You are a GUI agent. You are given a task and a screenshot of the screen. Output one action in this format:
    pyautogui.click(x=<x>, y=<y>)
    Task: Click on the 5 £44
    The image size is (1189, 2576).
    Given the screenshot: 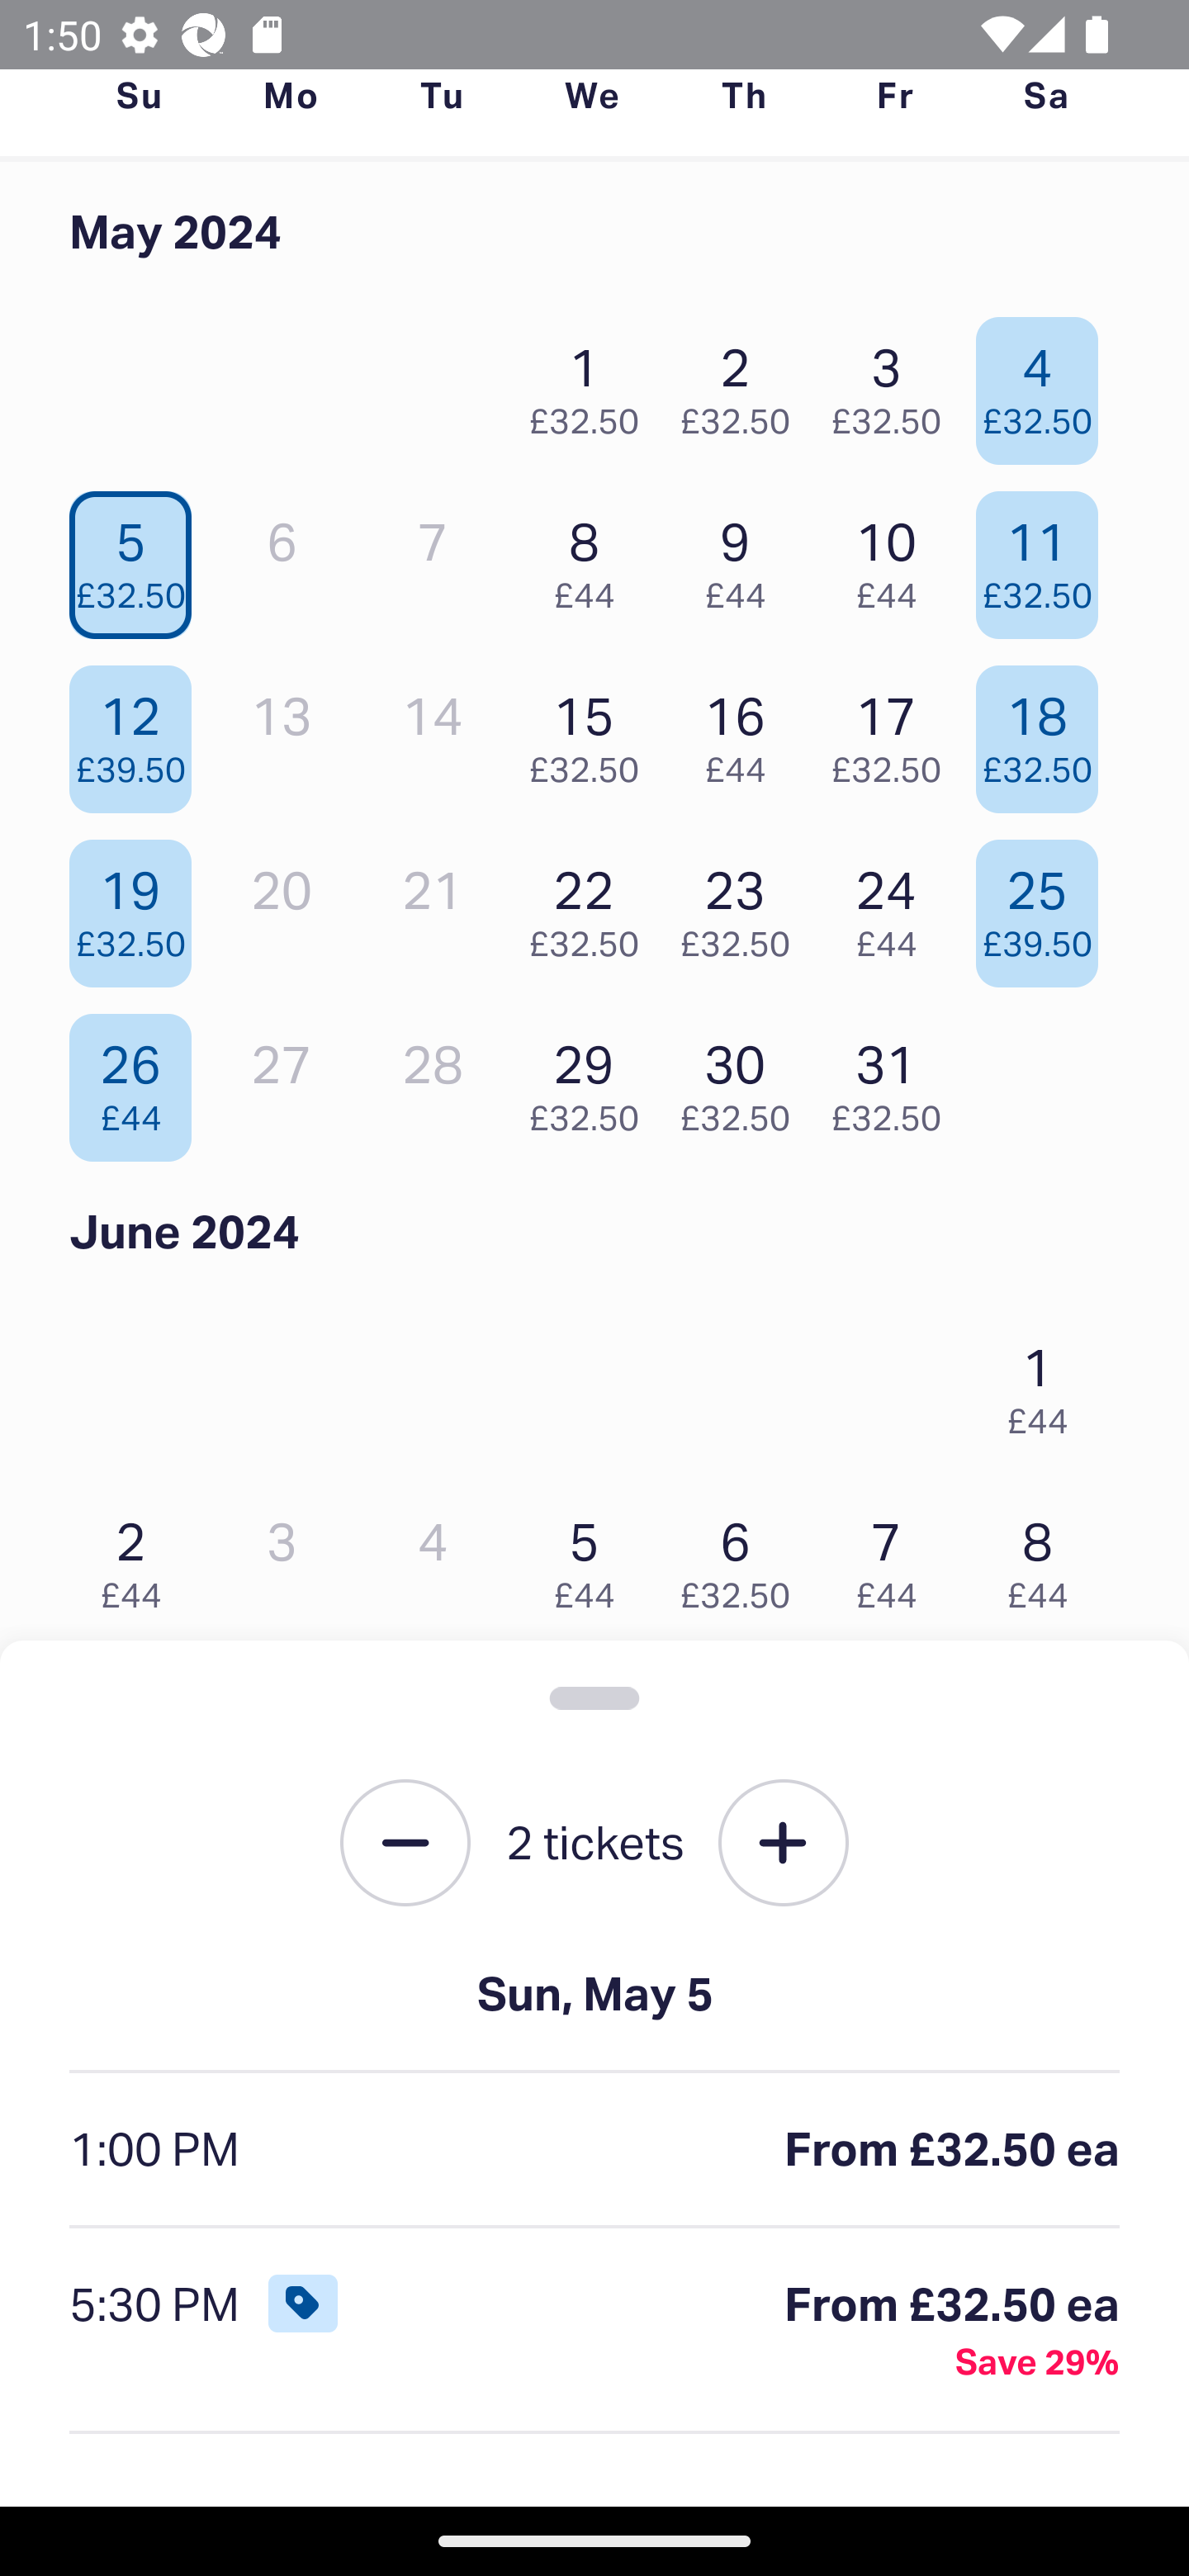 What is the action you would take?
    pyautogui.click(x=593, y=1557)
    